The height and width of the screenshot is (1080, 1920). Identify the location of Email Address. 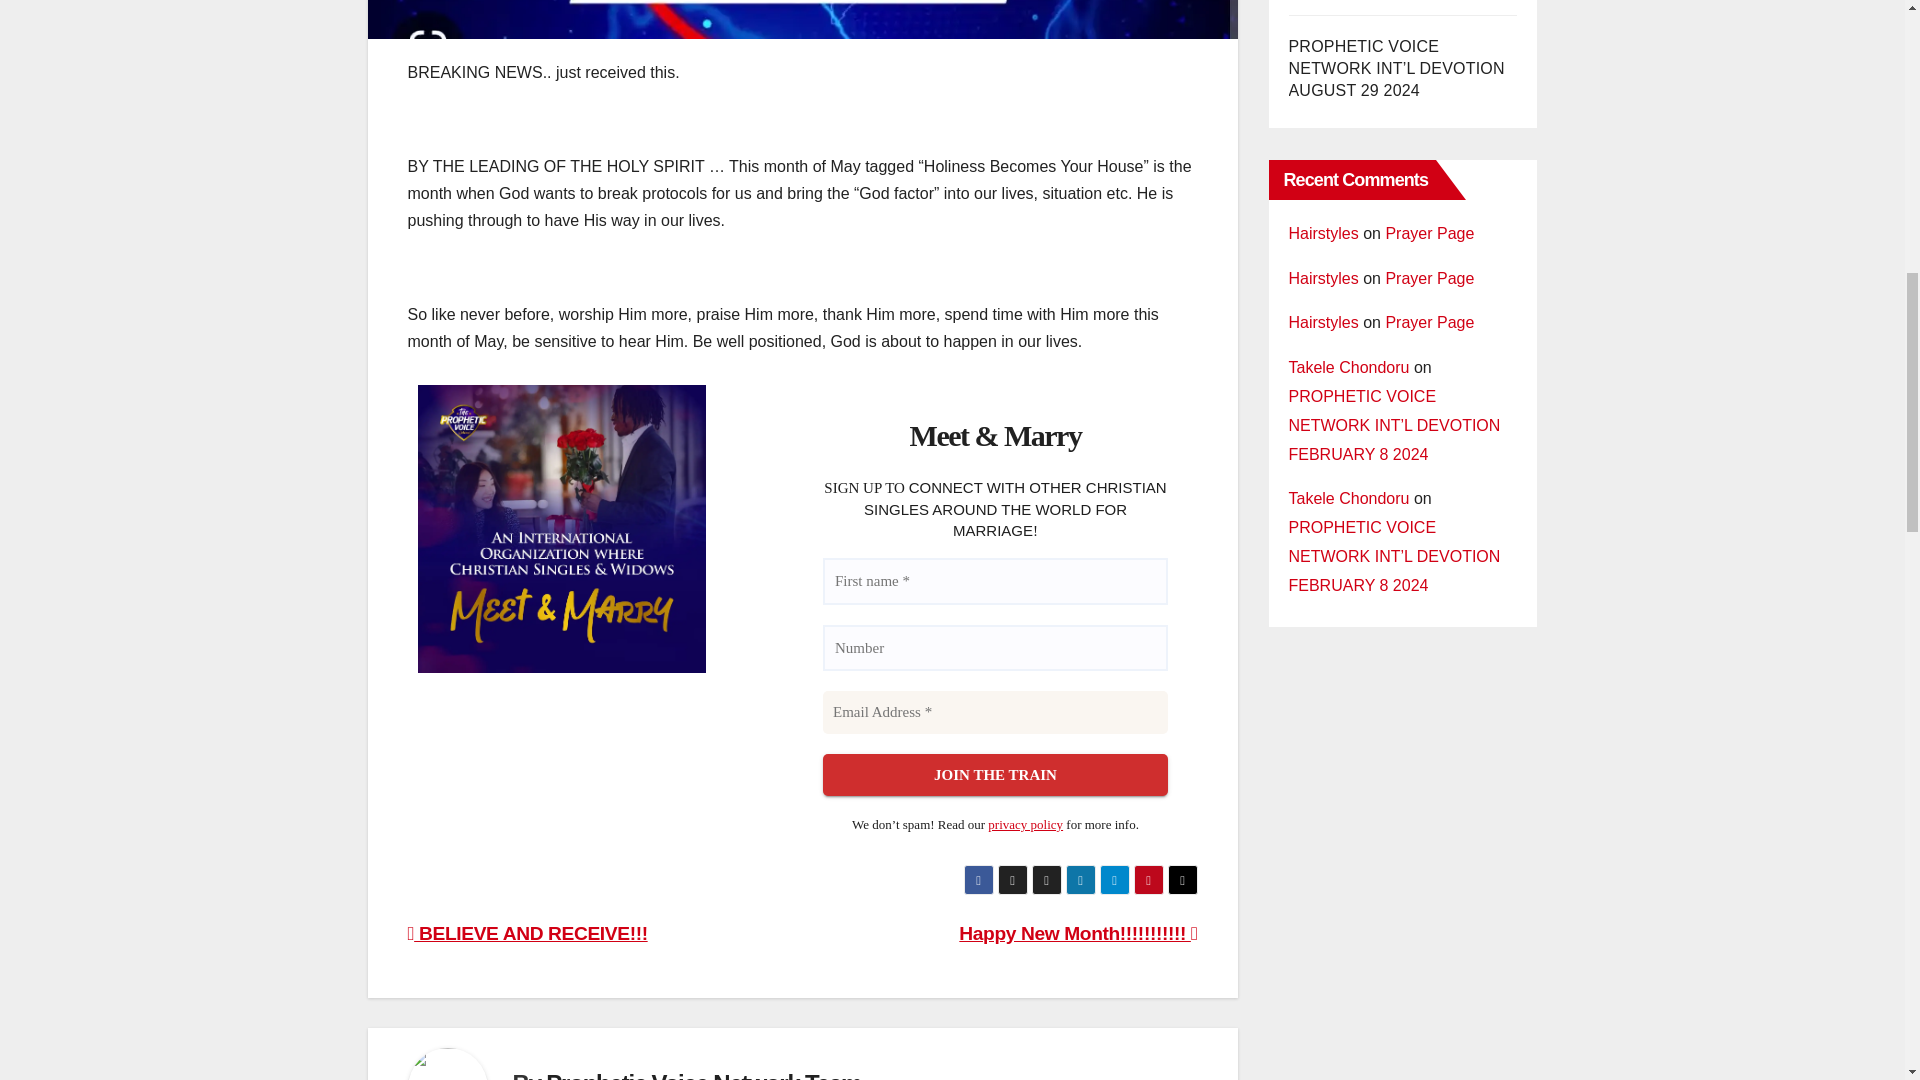
(994, 712).